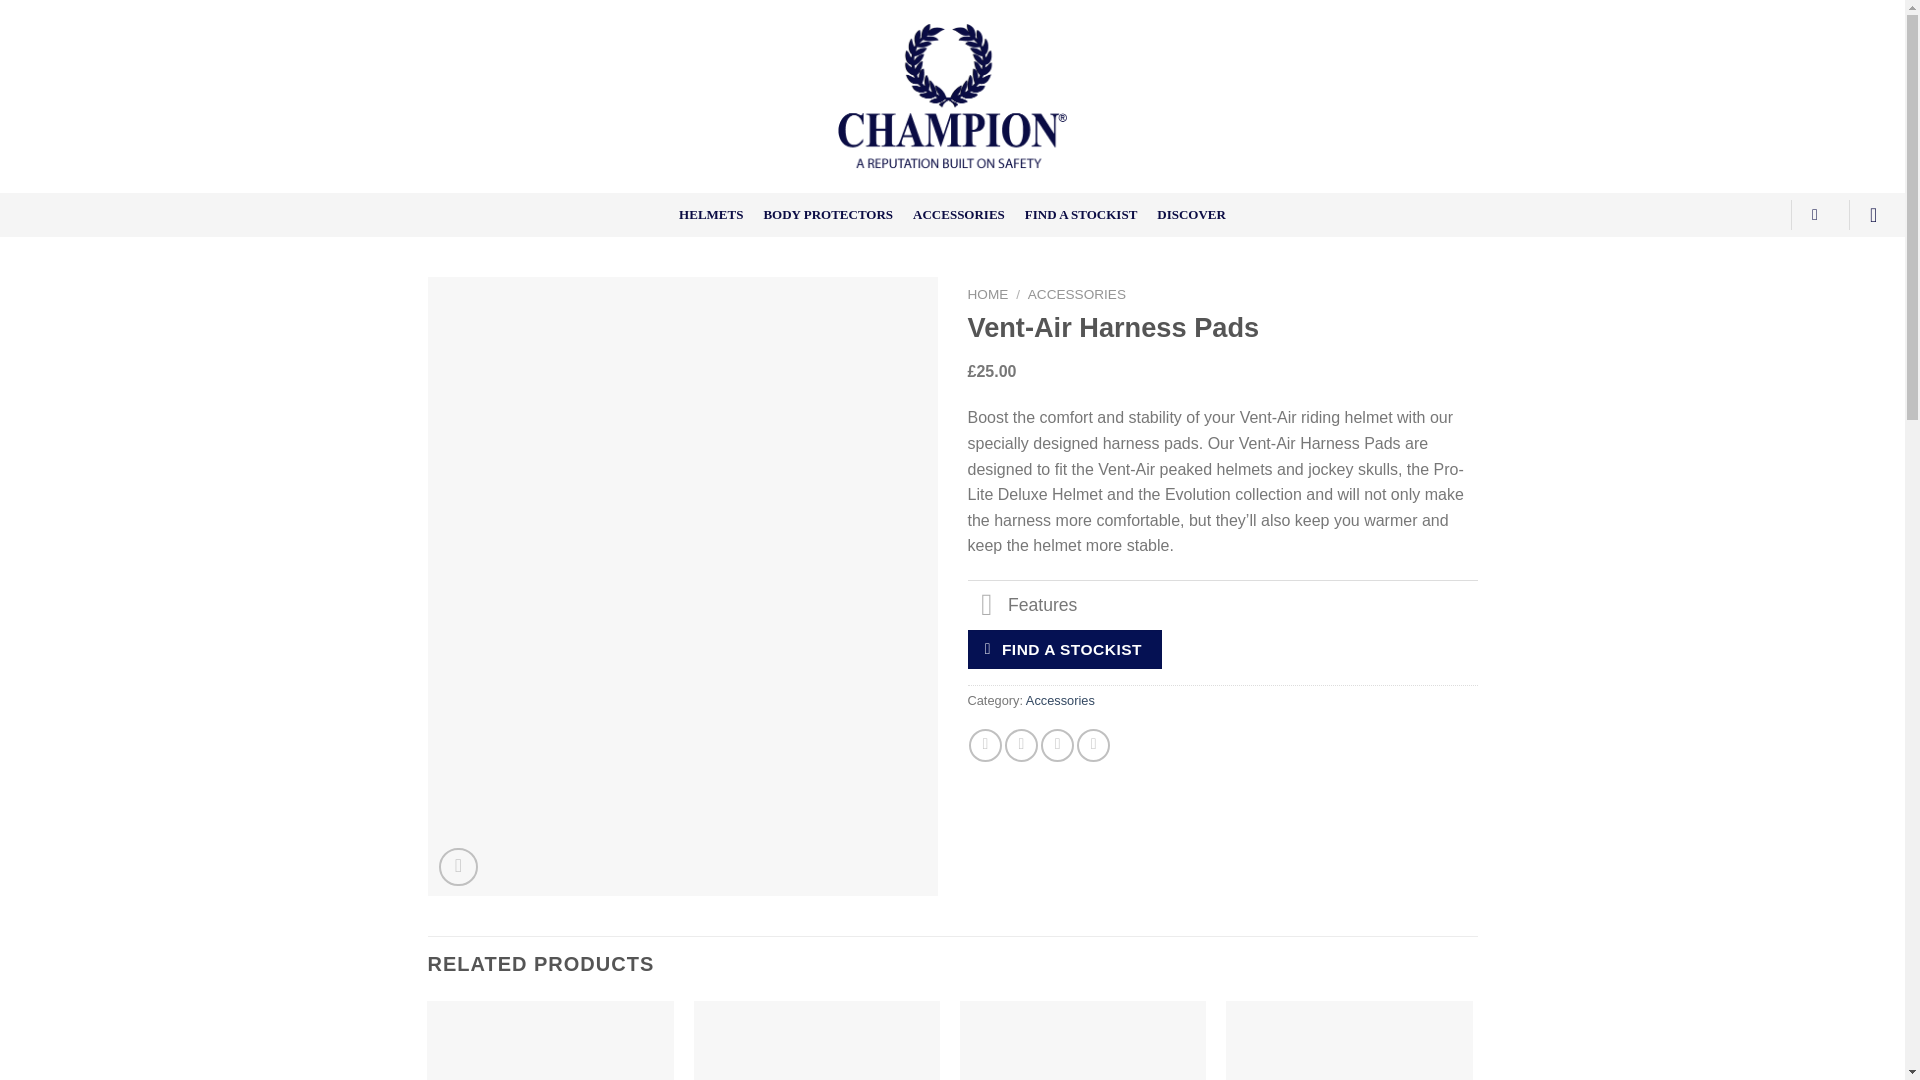  I want to click on BODY PROTECTORS, so click(827, 215).